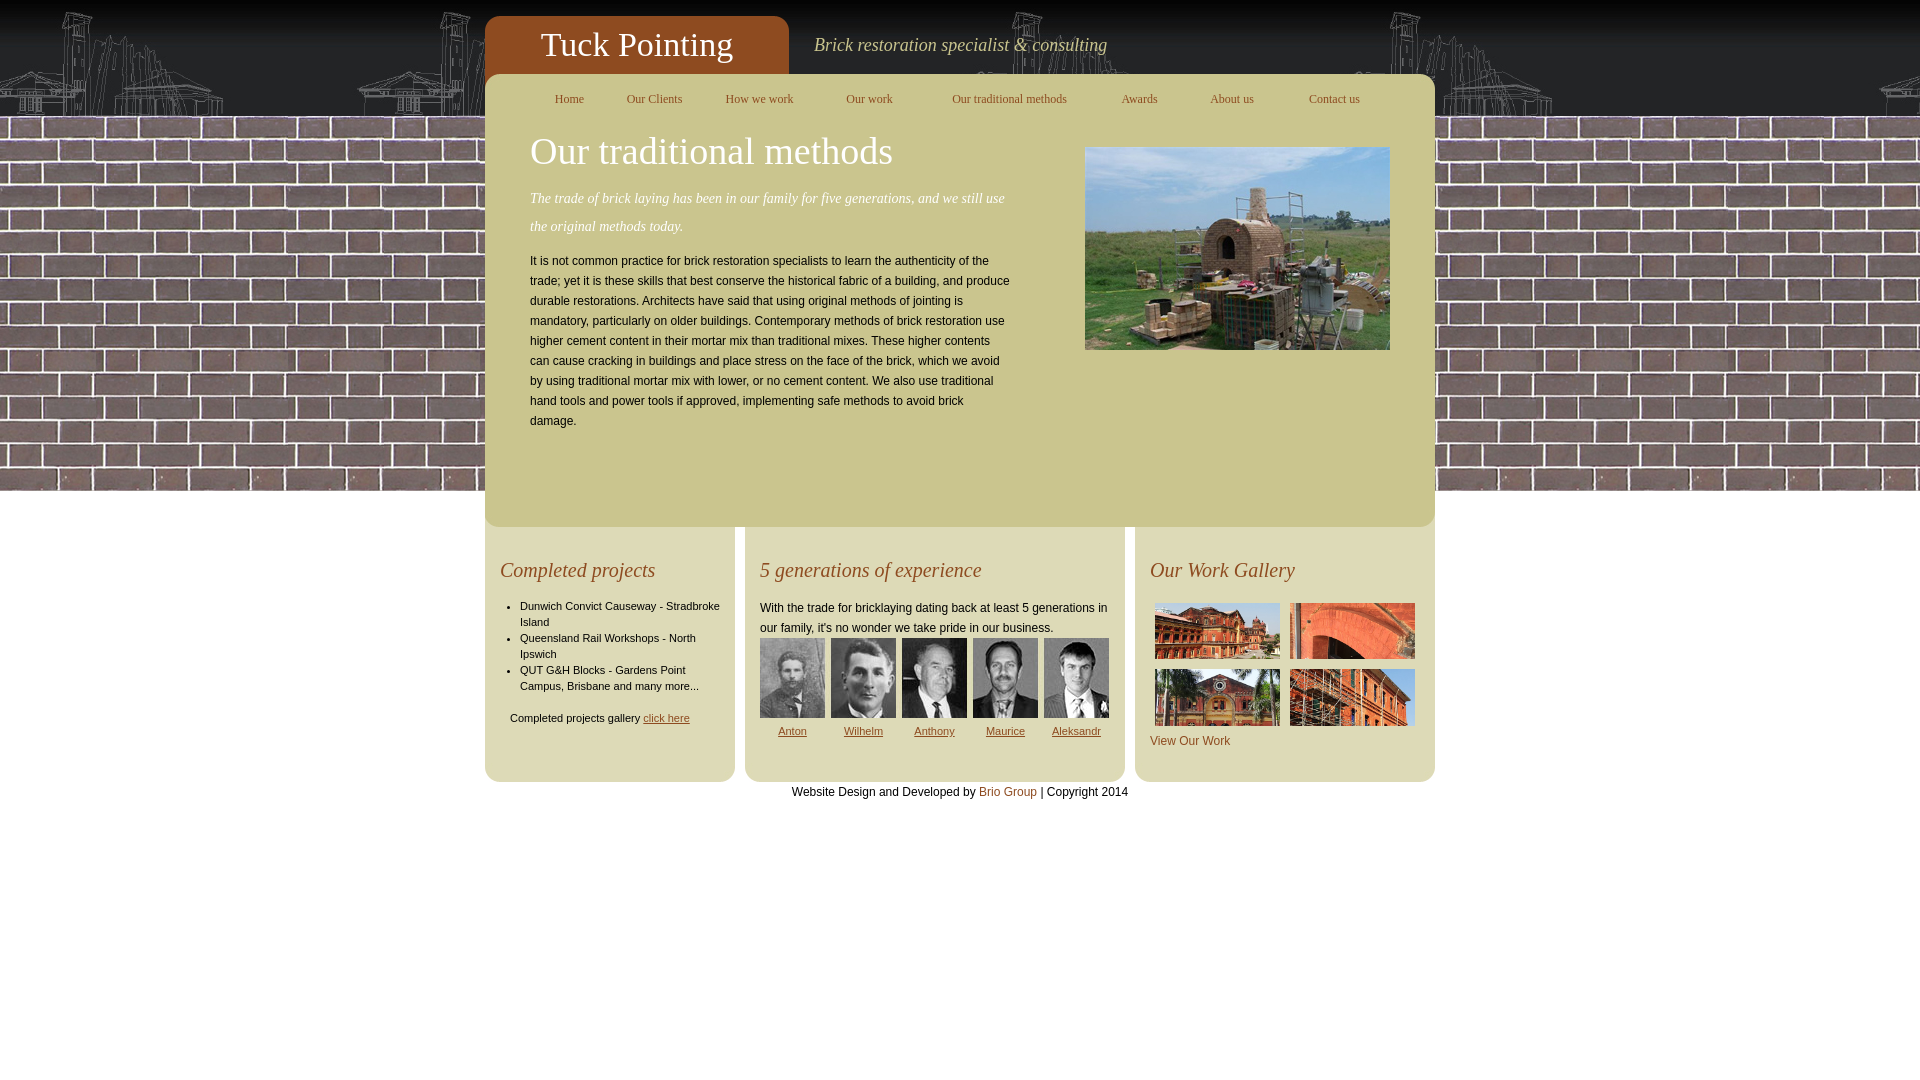  Describe the element at coordinates (934, 731) in the screenshot. I see `Anthony` at that location.